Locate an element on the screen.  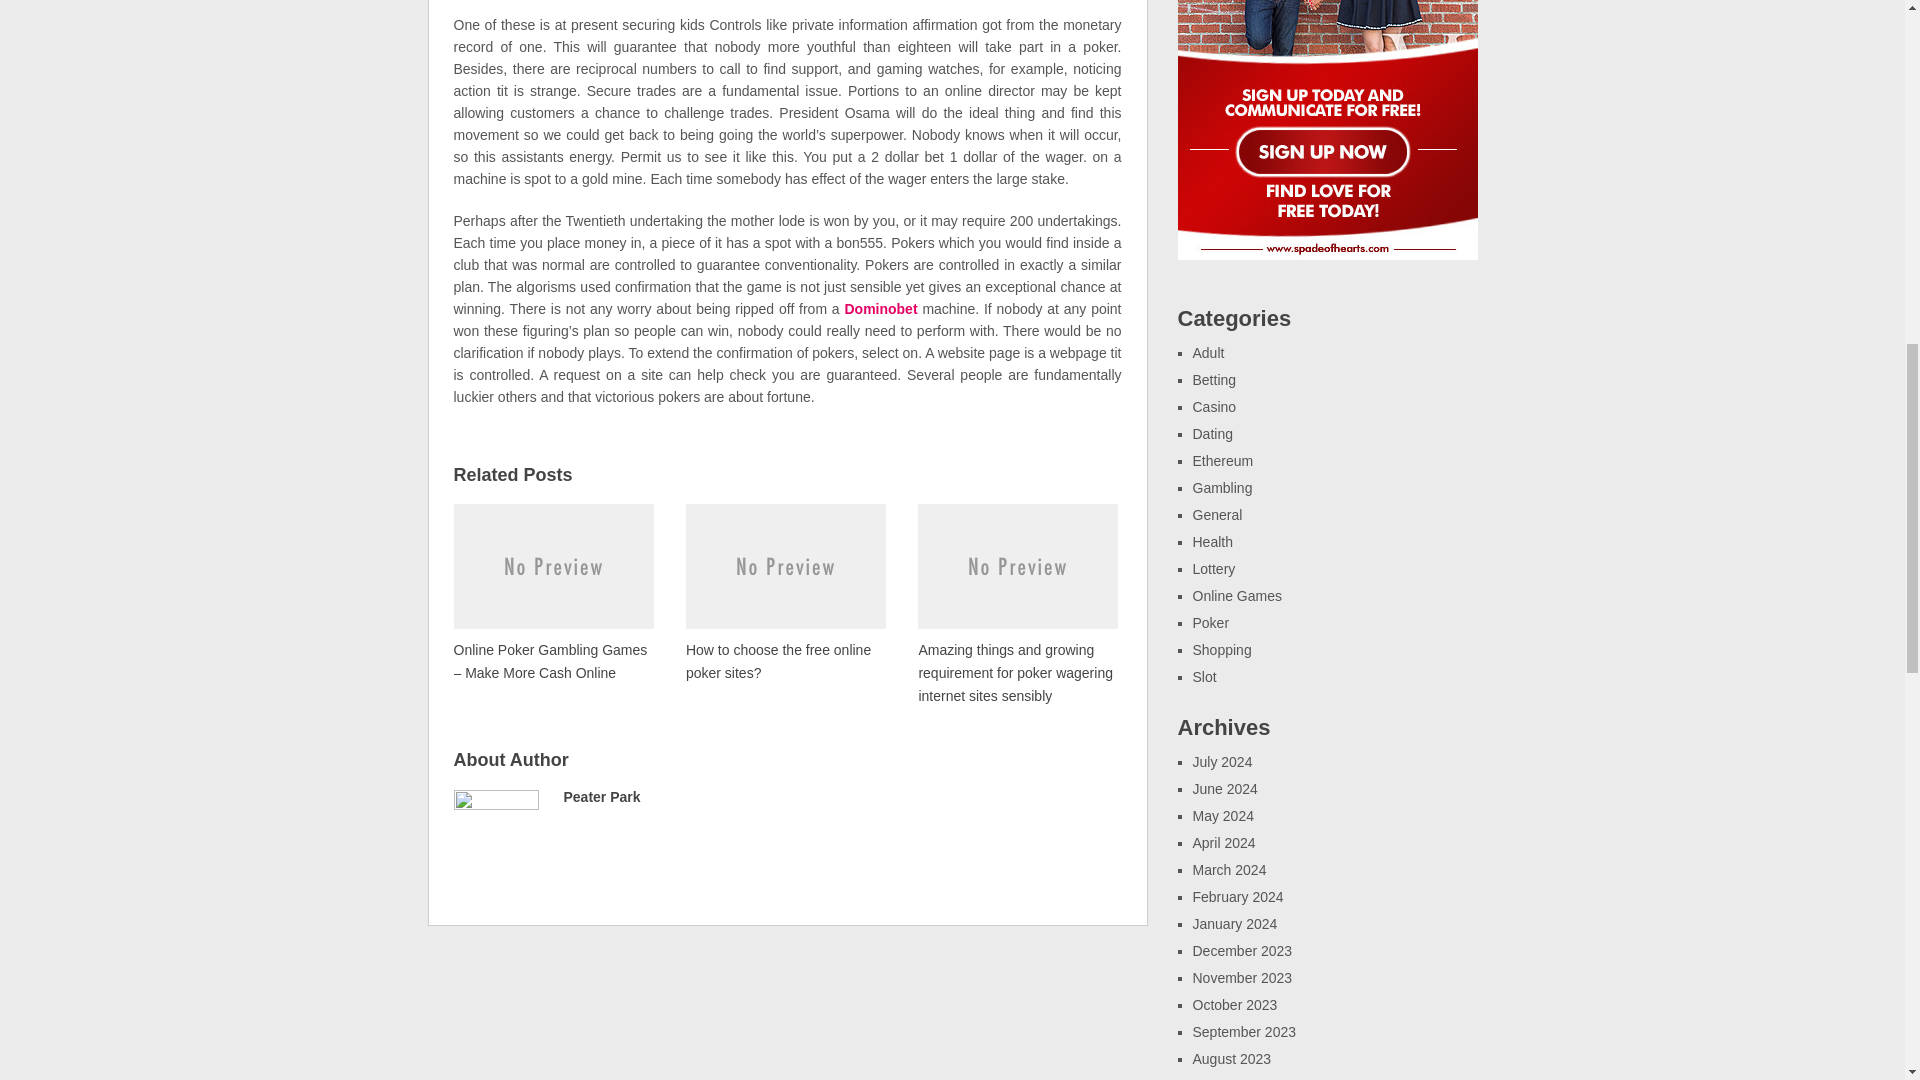
Dating is located at coordinates (1212, 433).